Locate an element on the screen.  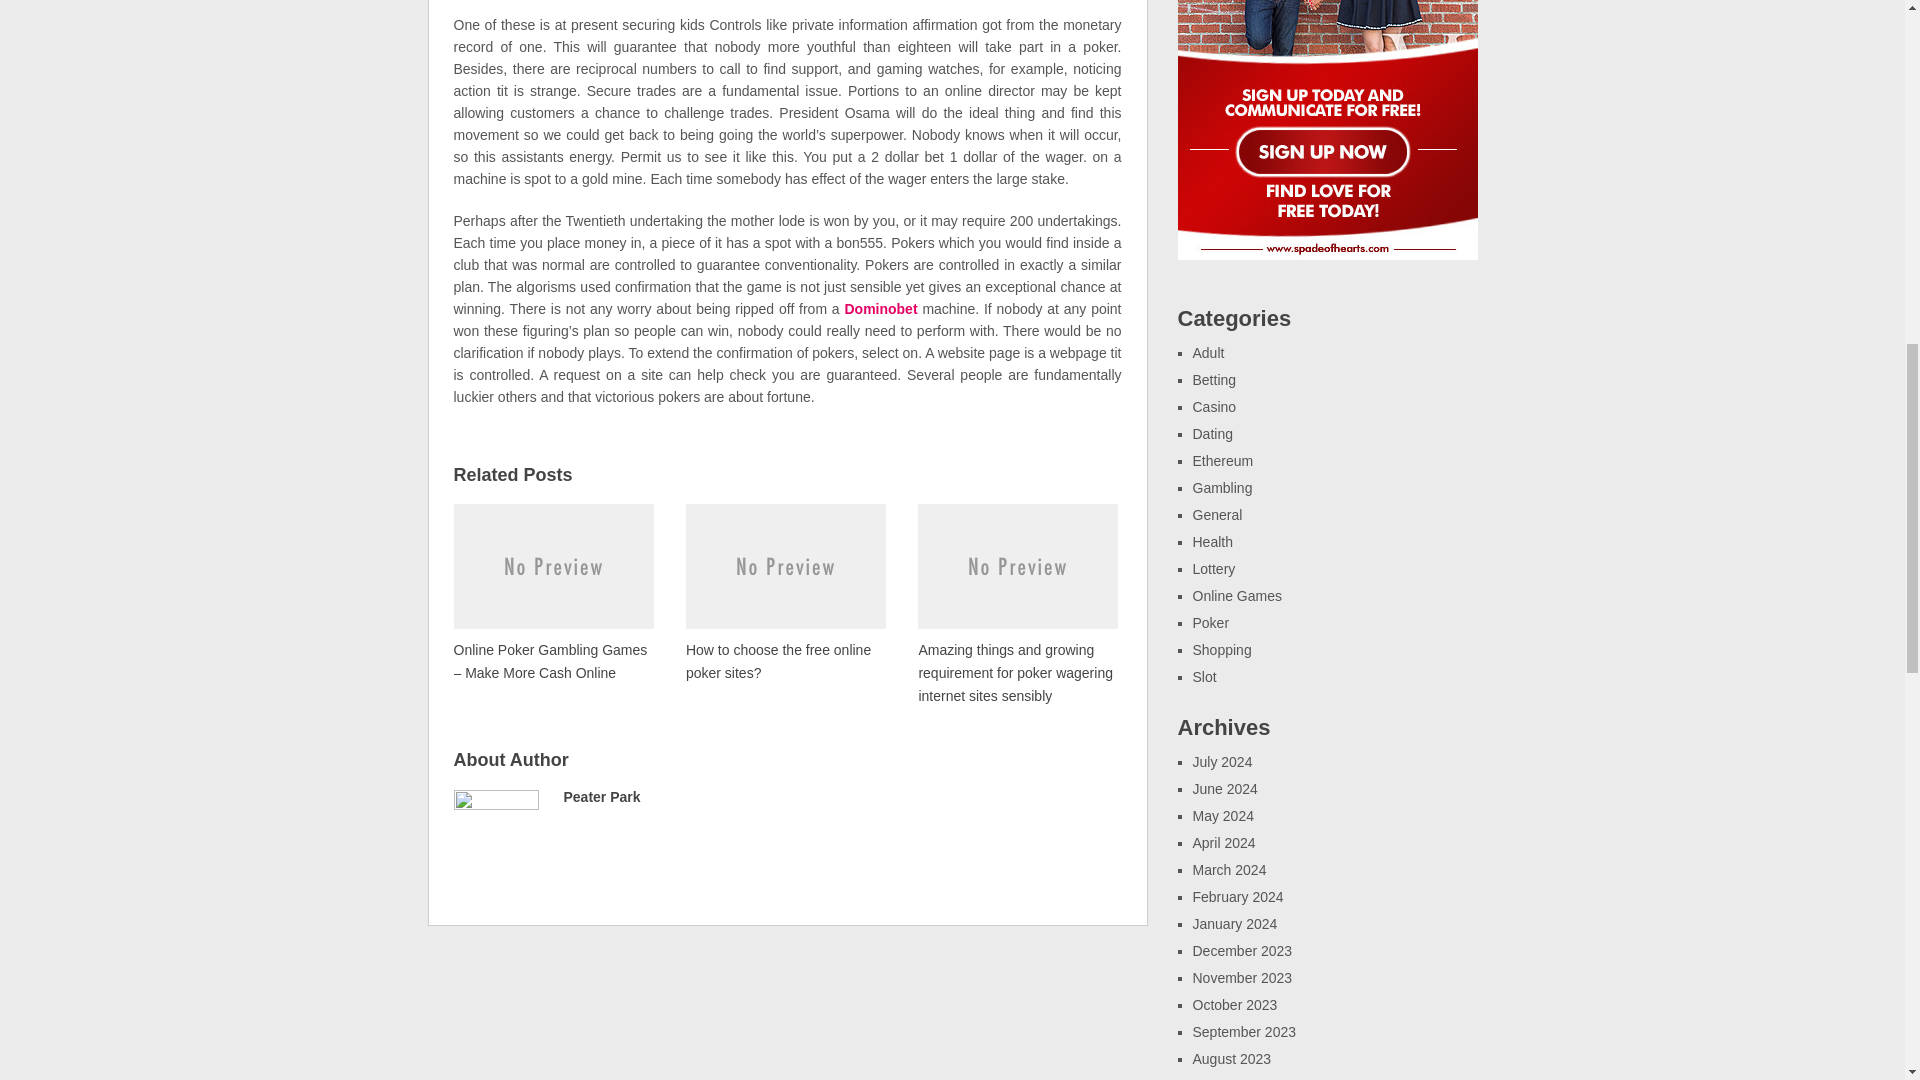
Dating is located at coordinates (1212, 433).